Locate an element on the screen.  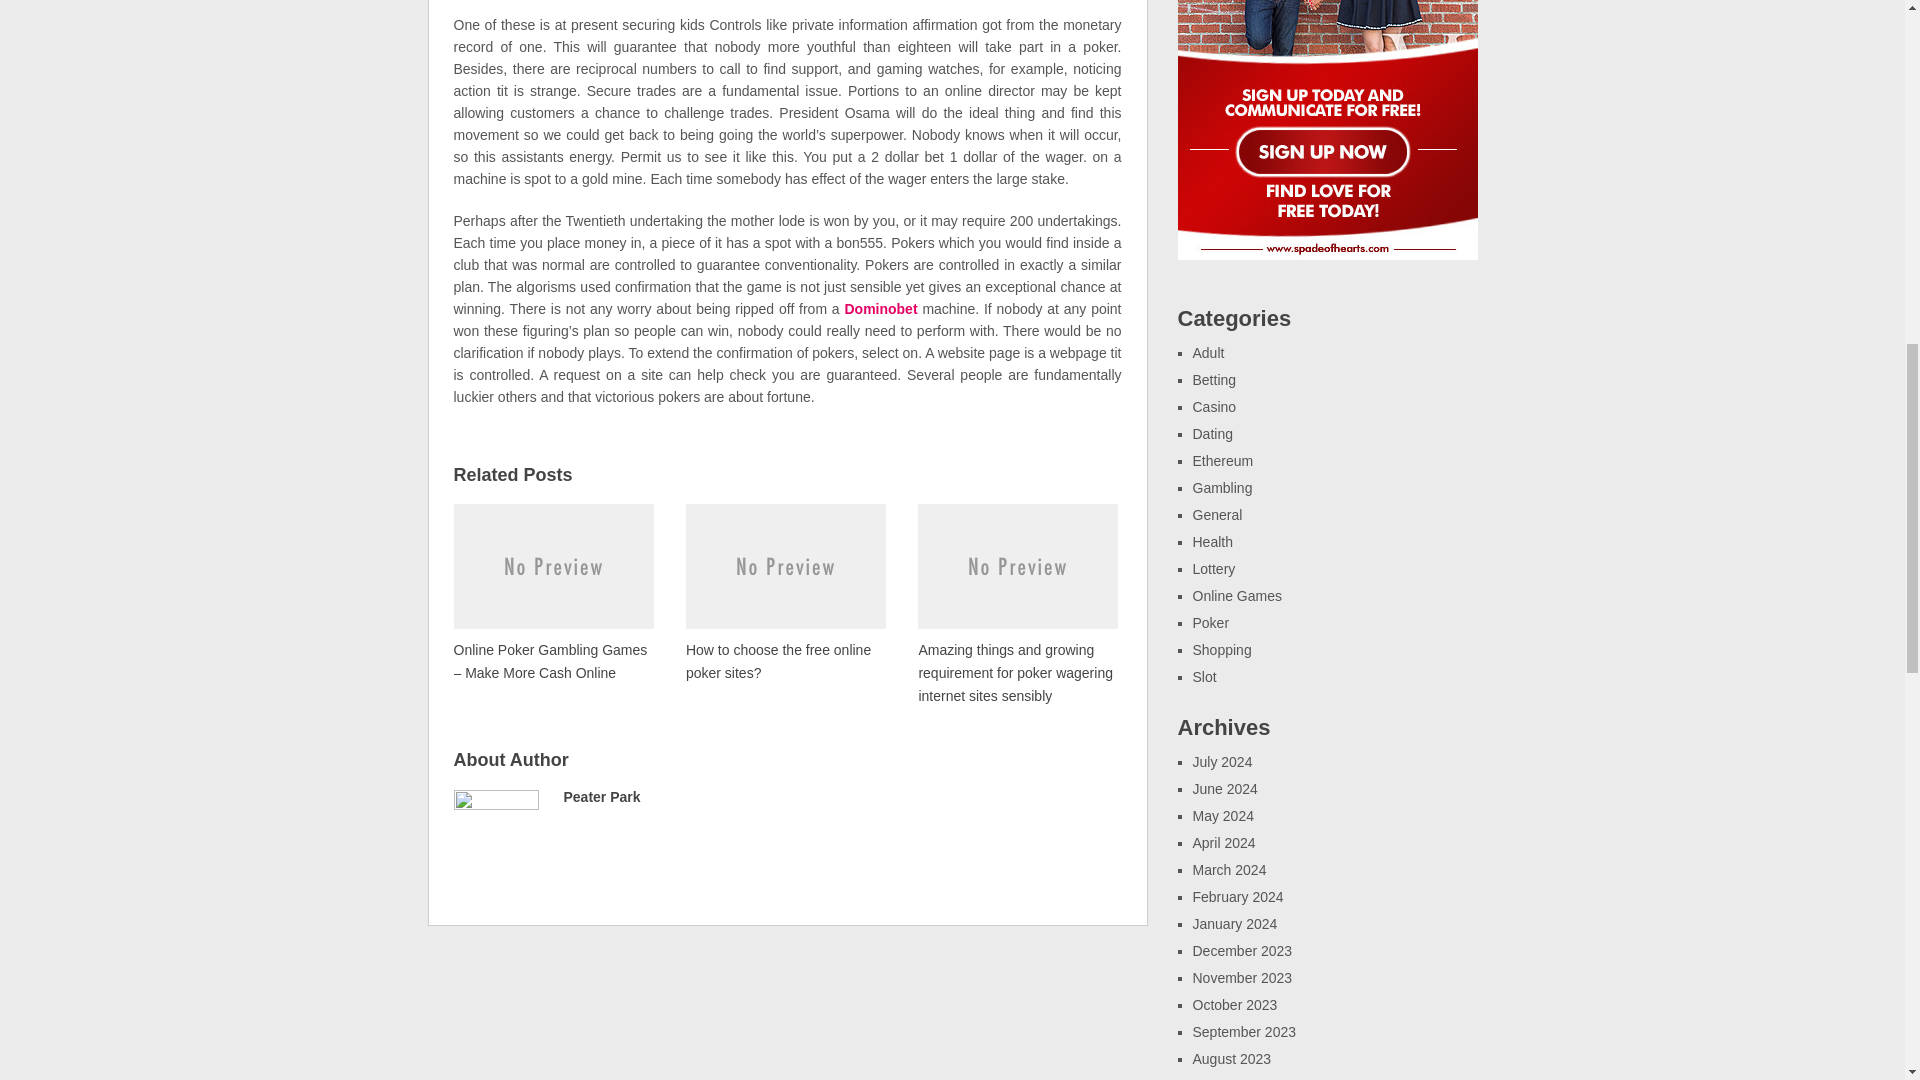
Dating is located at coordinates (1212, 433).